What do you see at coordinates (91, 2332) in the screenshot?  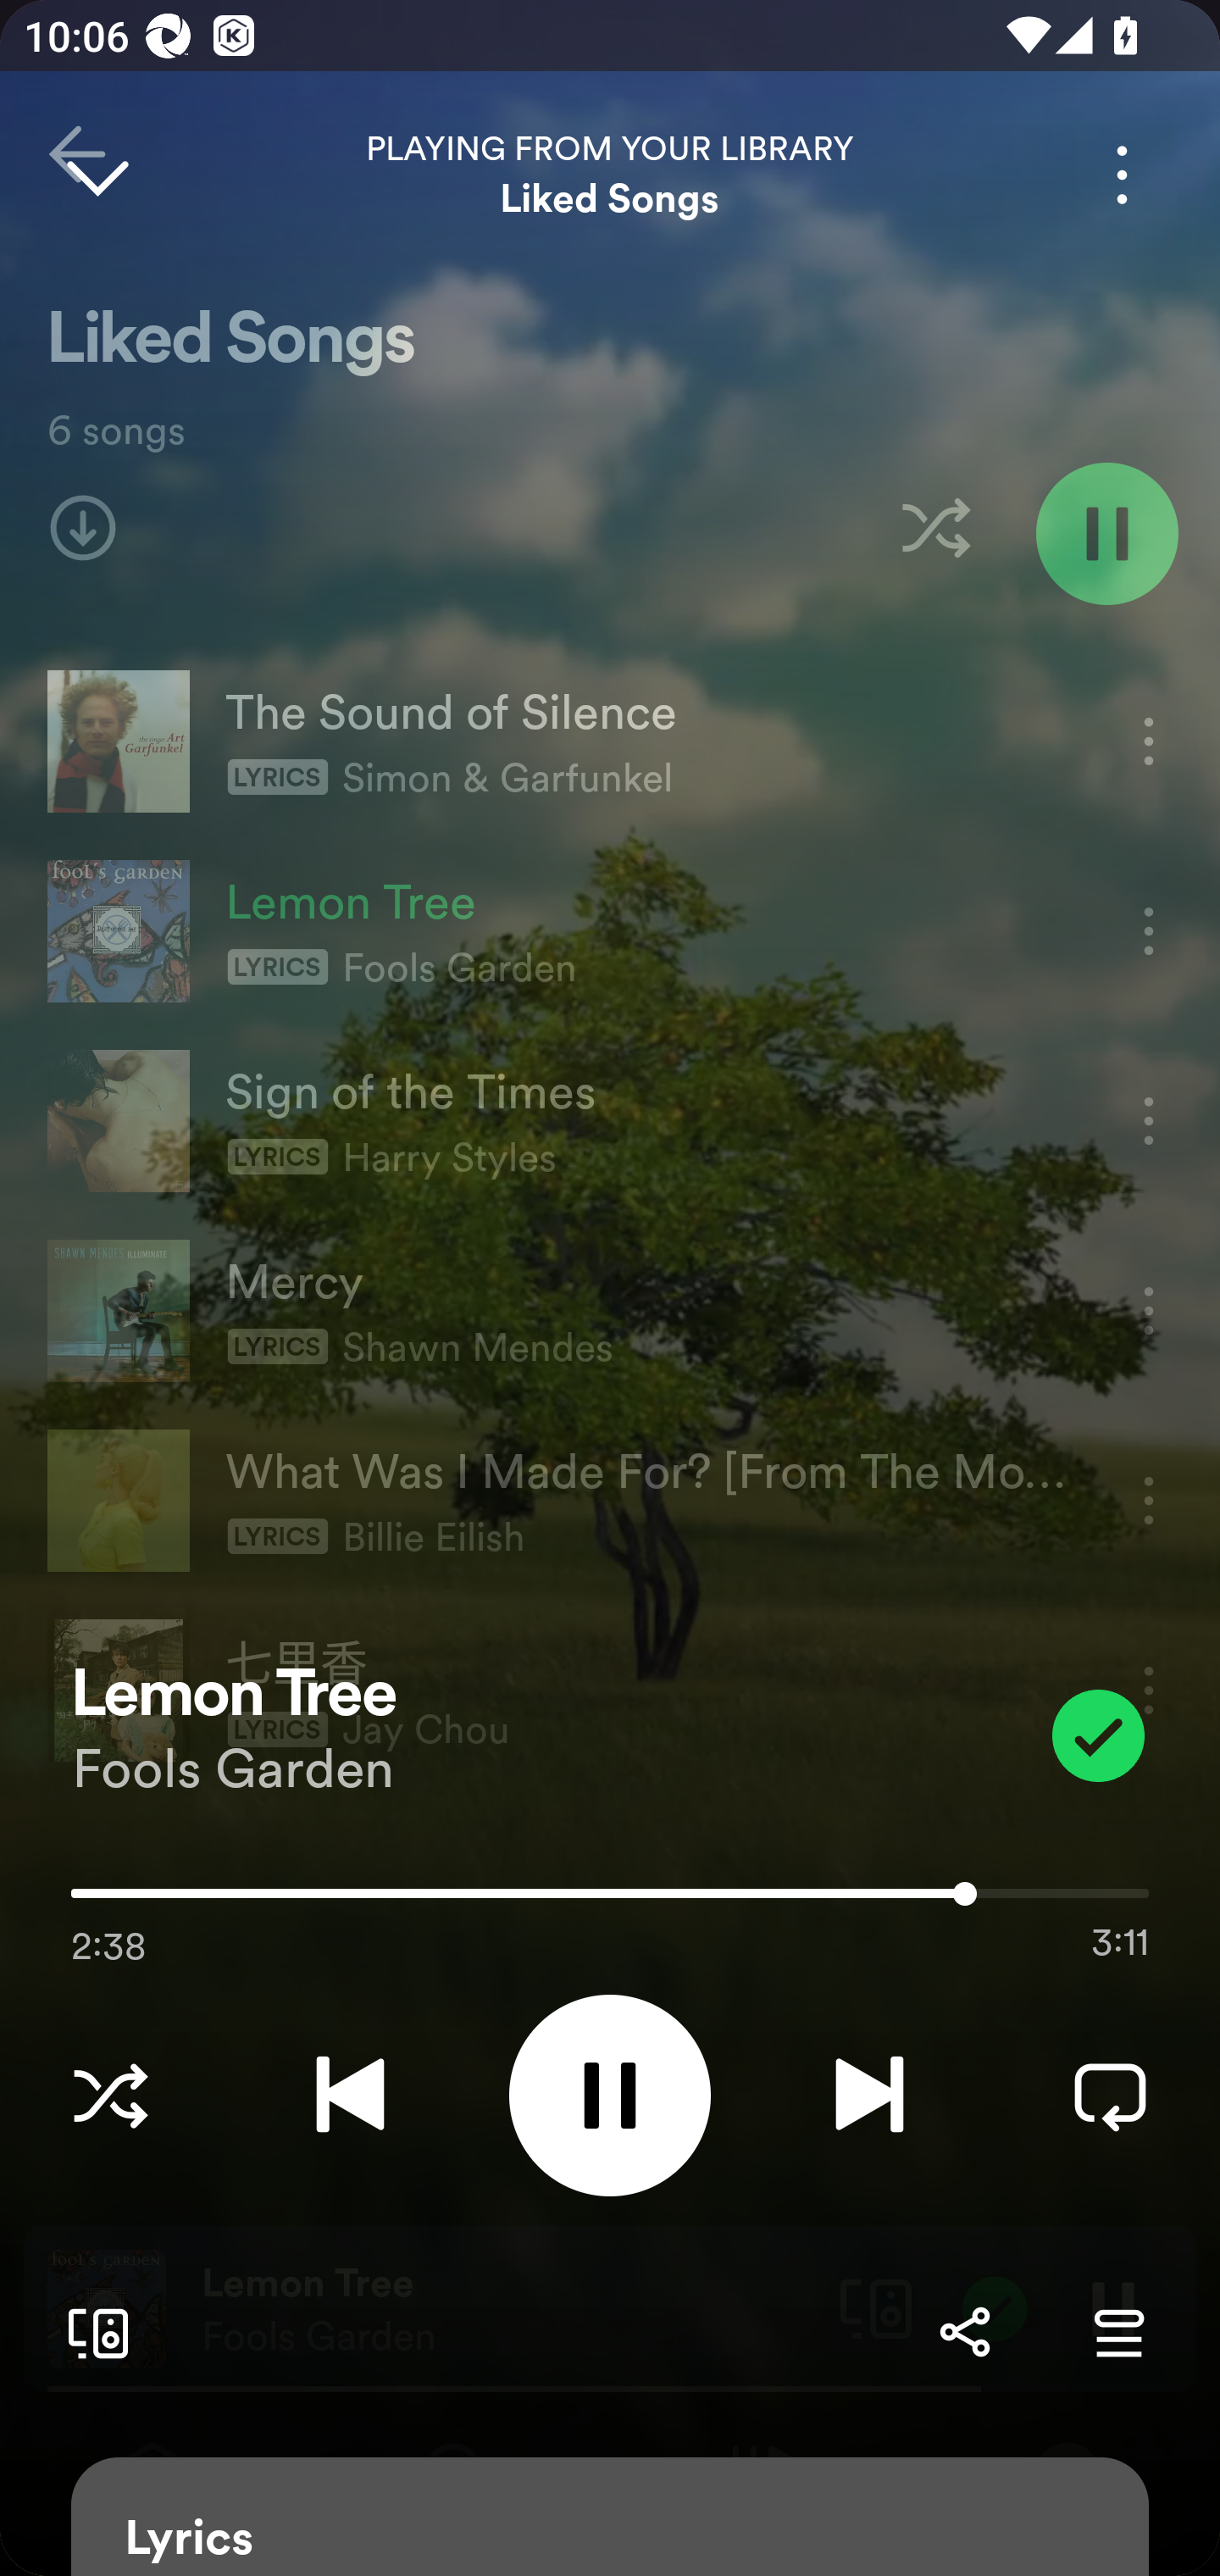 I see `Connect to a device. Opens the devices menu` at bounding box center [91, 2332].